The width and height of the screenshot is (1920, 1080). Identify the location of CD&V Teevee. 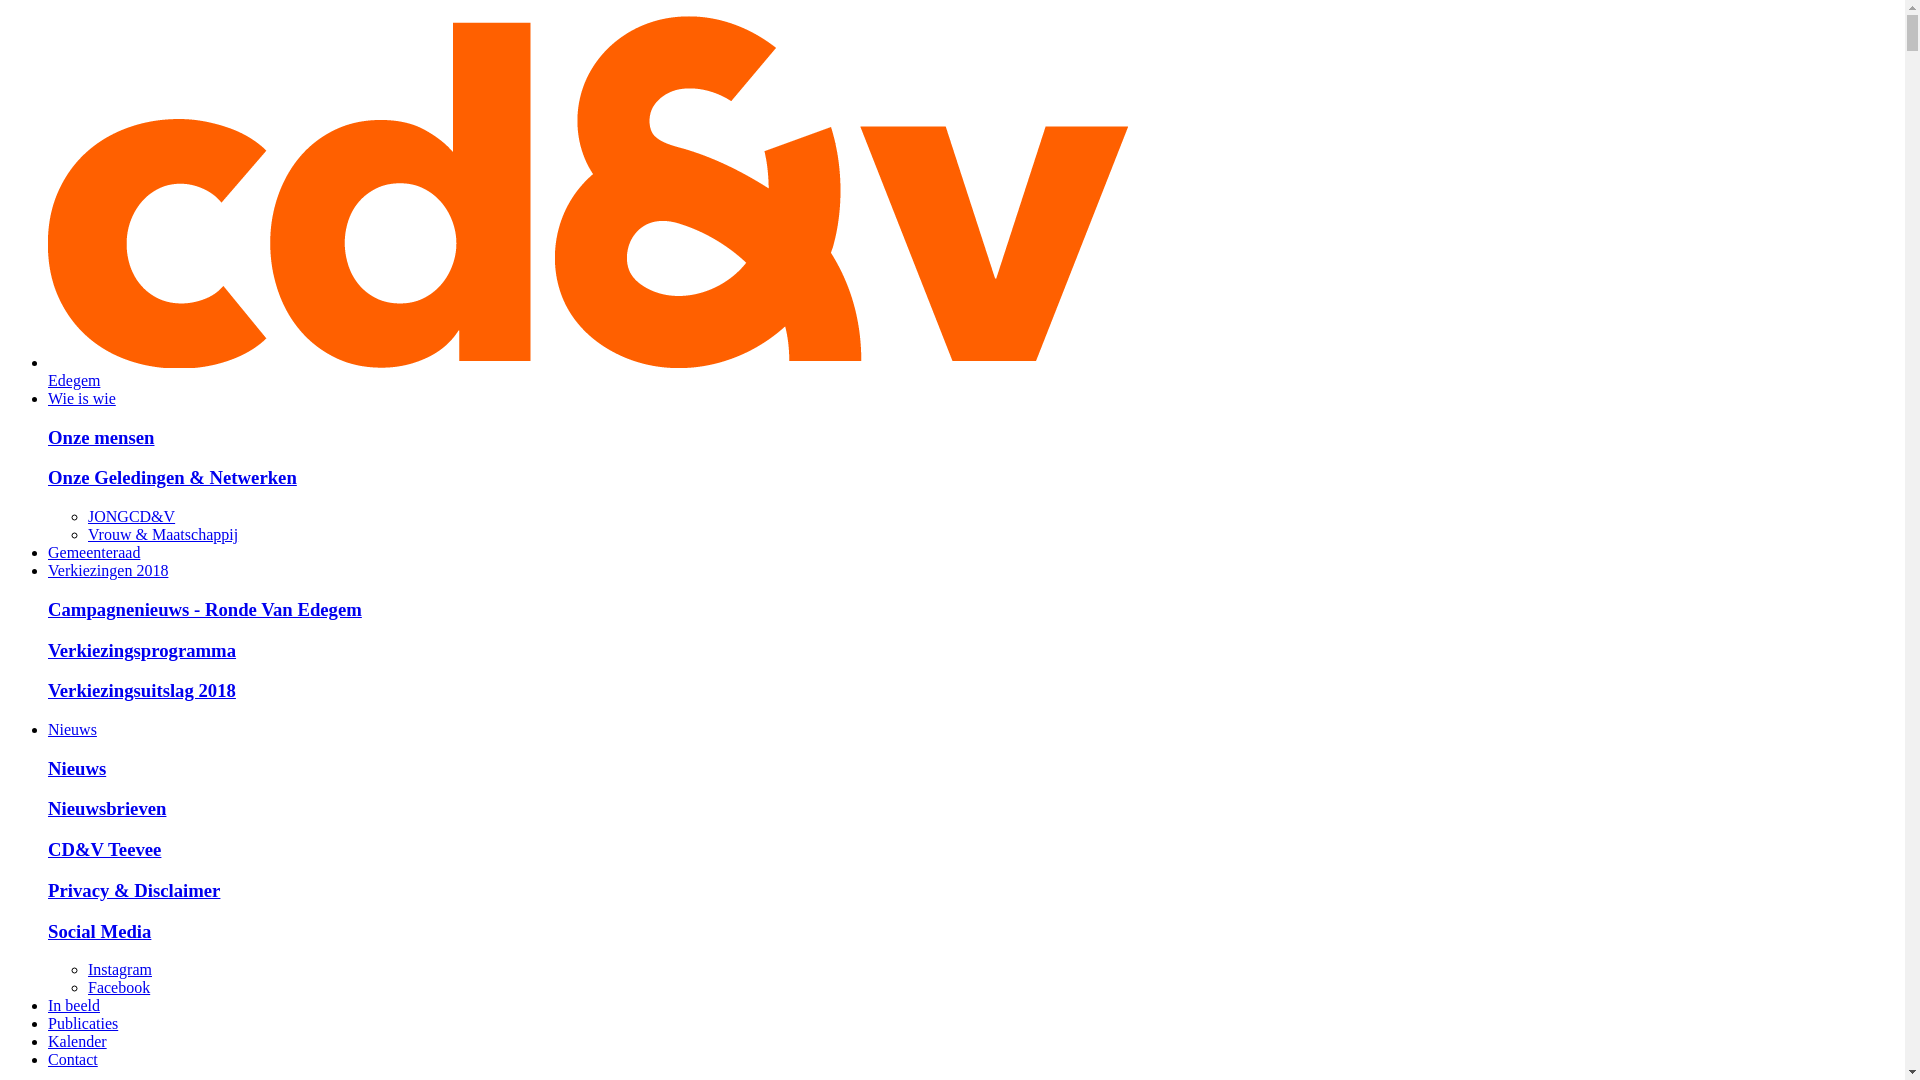
(104, 850).